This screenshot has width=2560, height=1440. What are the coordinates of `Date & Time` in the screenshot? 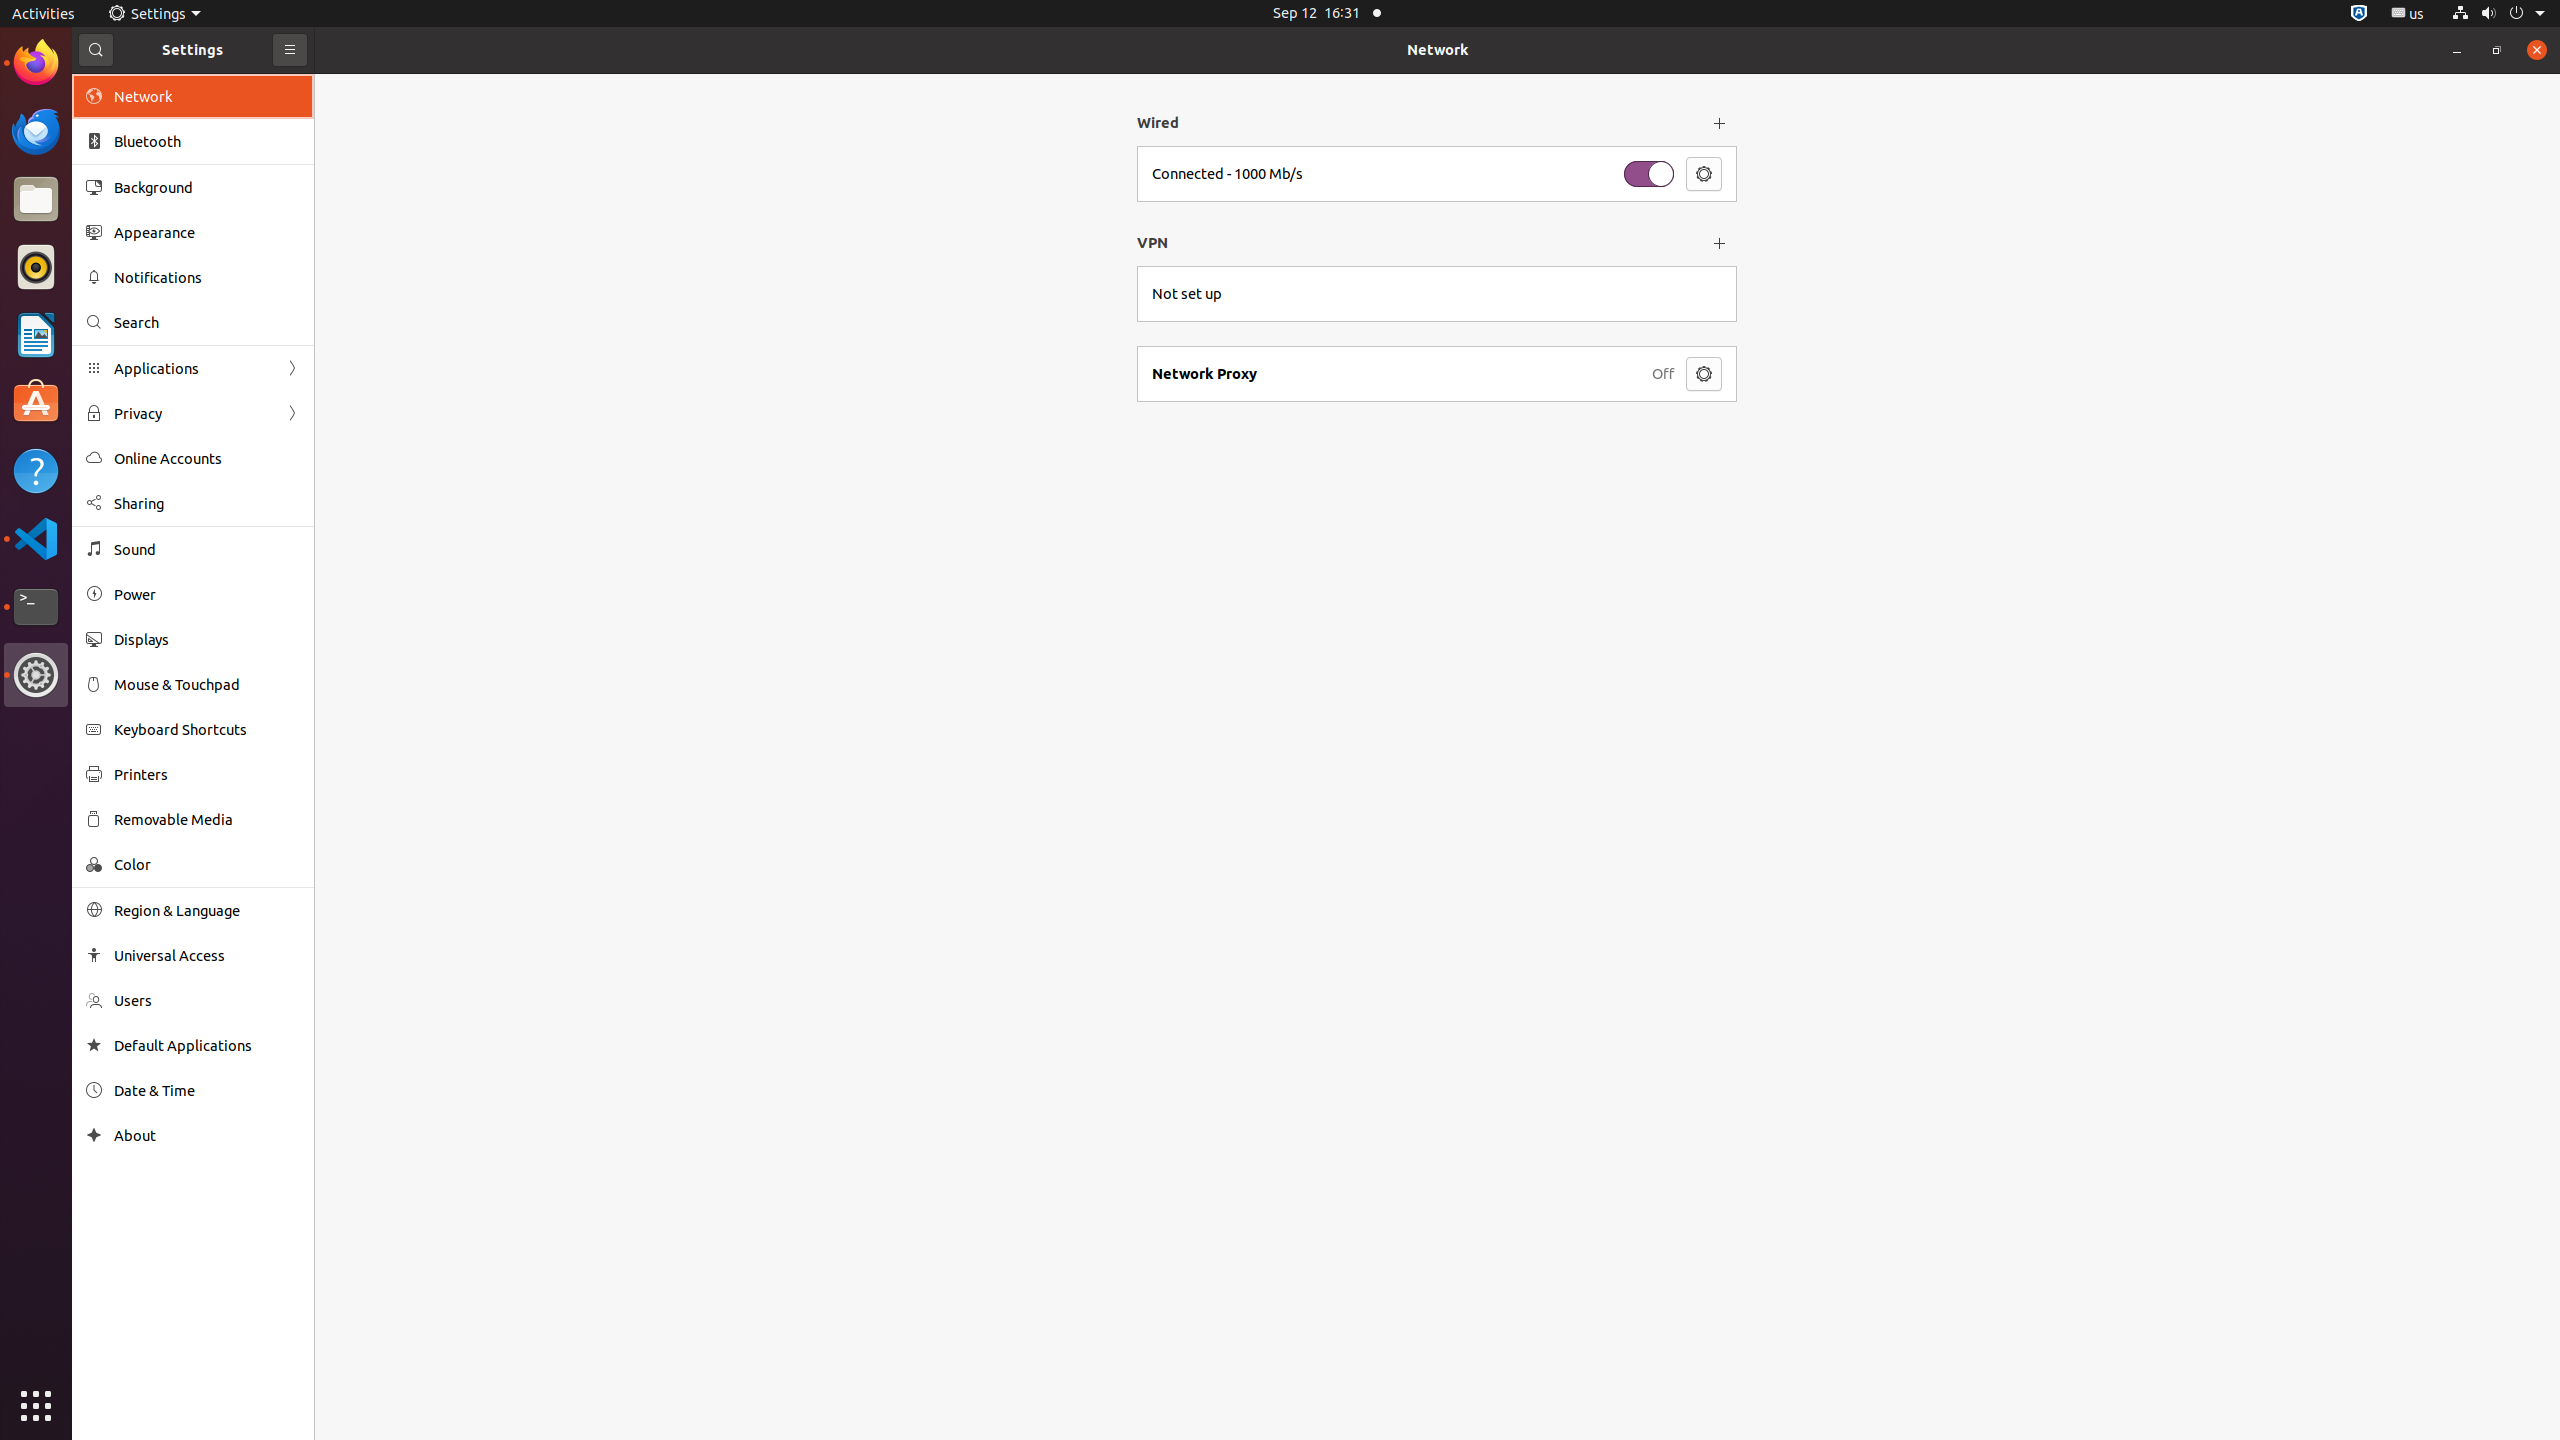 It's located at (207, 1090).